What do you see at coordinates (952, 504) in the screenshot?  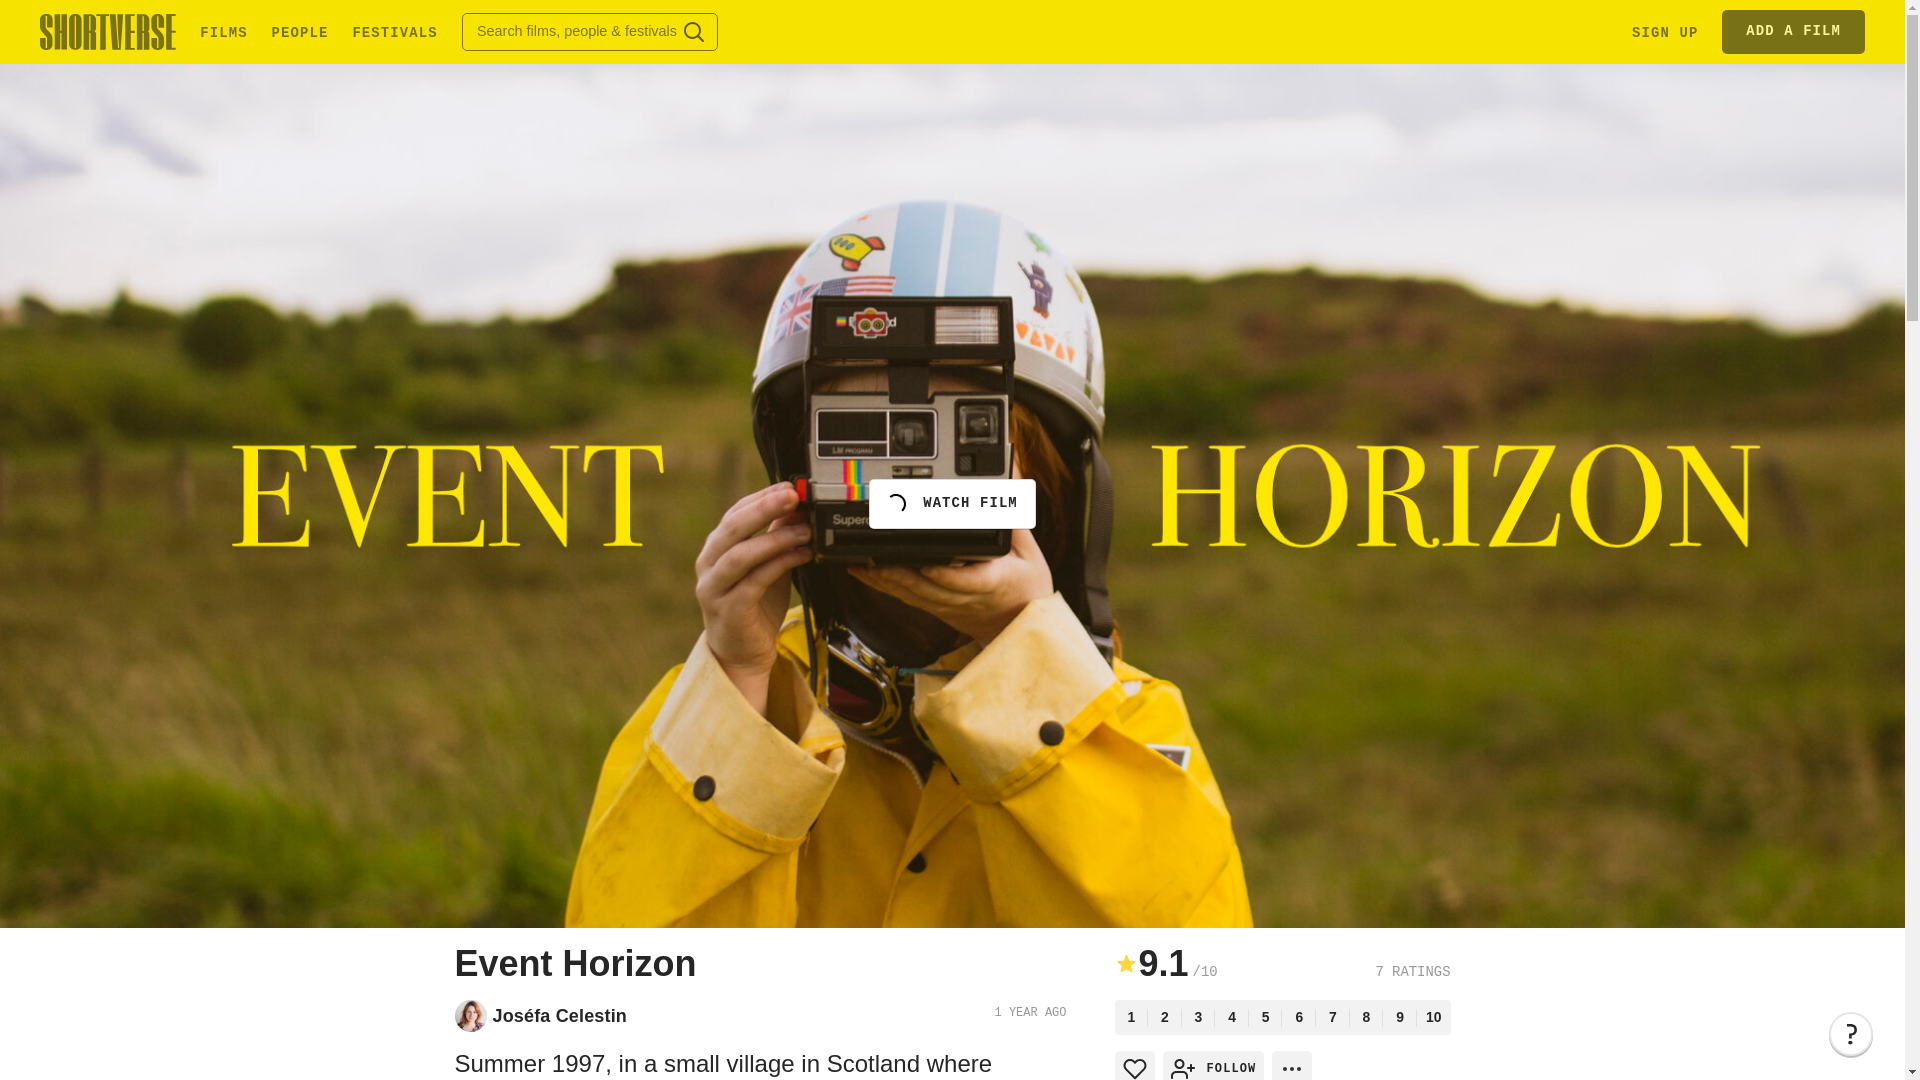 I see `WATCH FILM` at bounding box center [952, 504].